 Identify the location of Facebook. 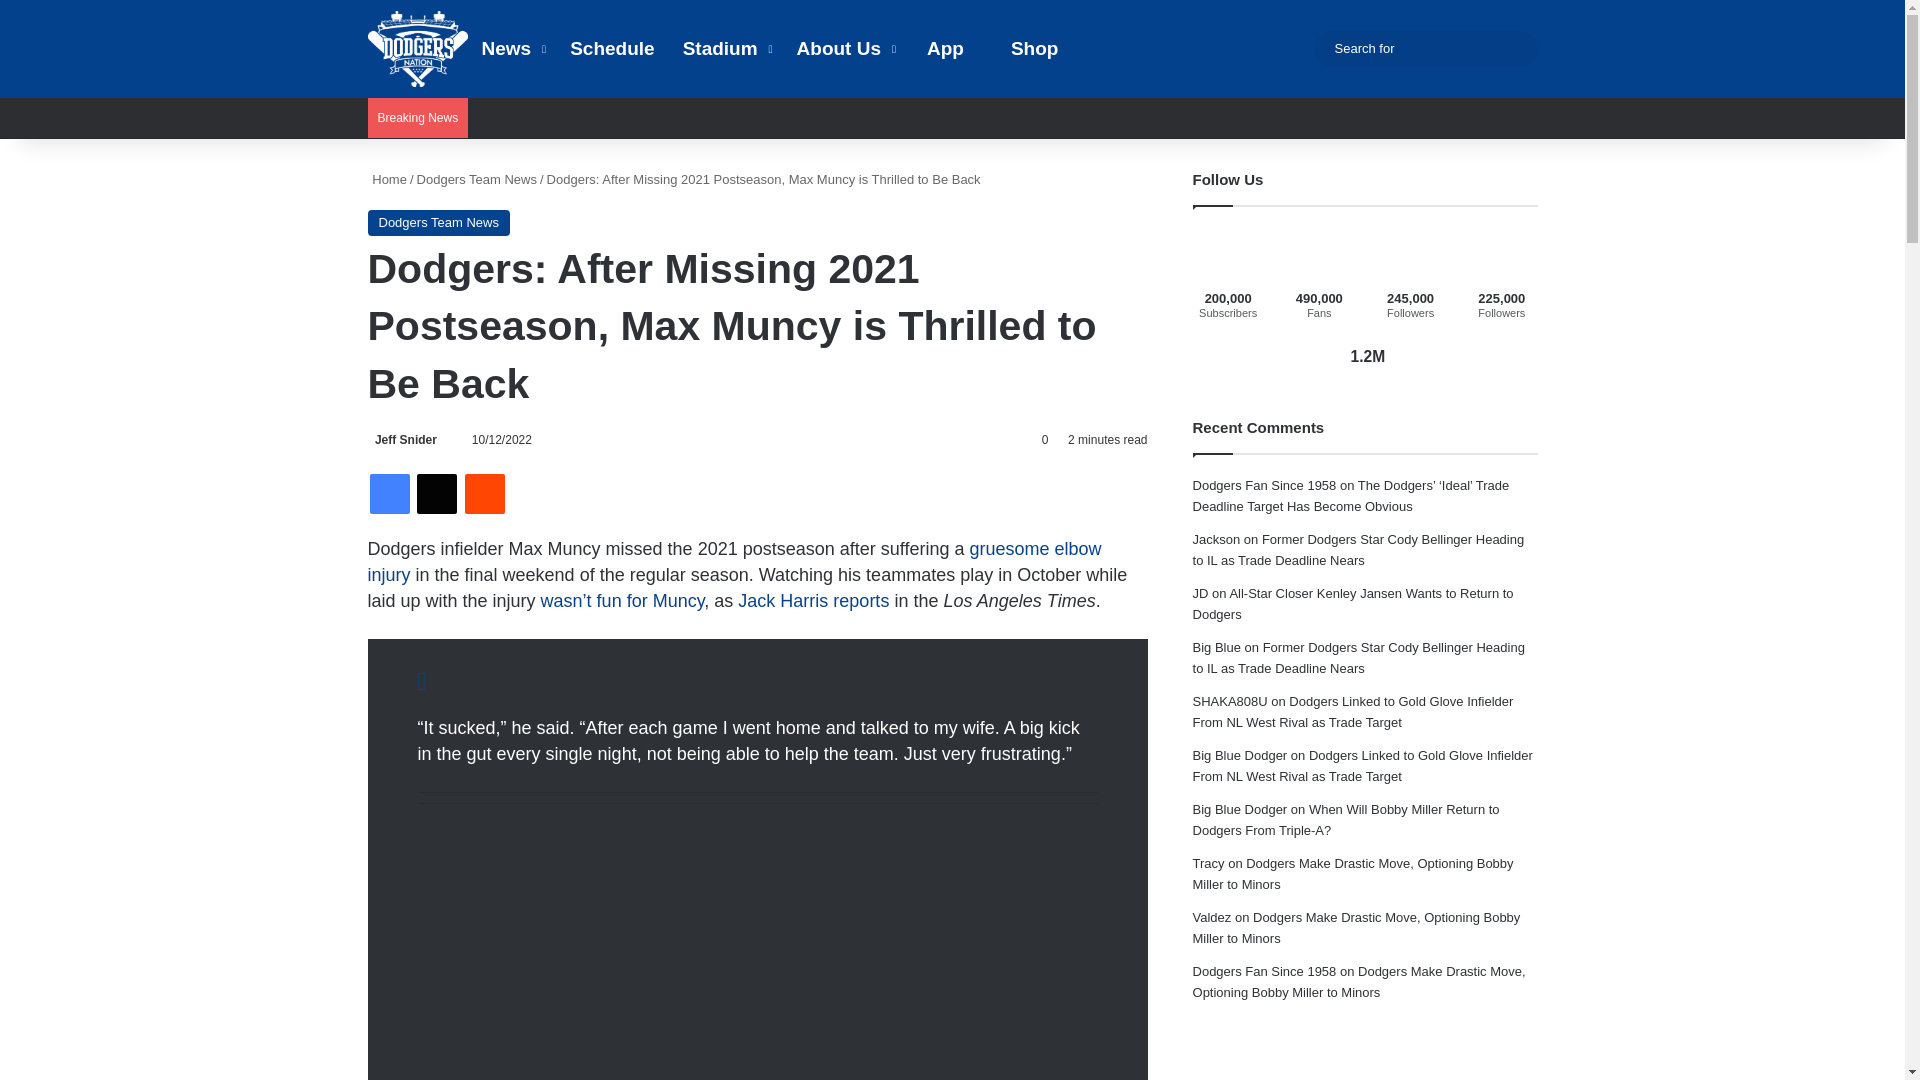
(390, 494).